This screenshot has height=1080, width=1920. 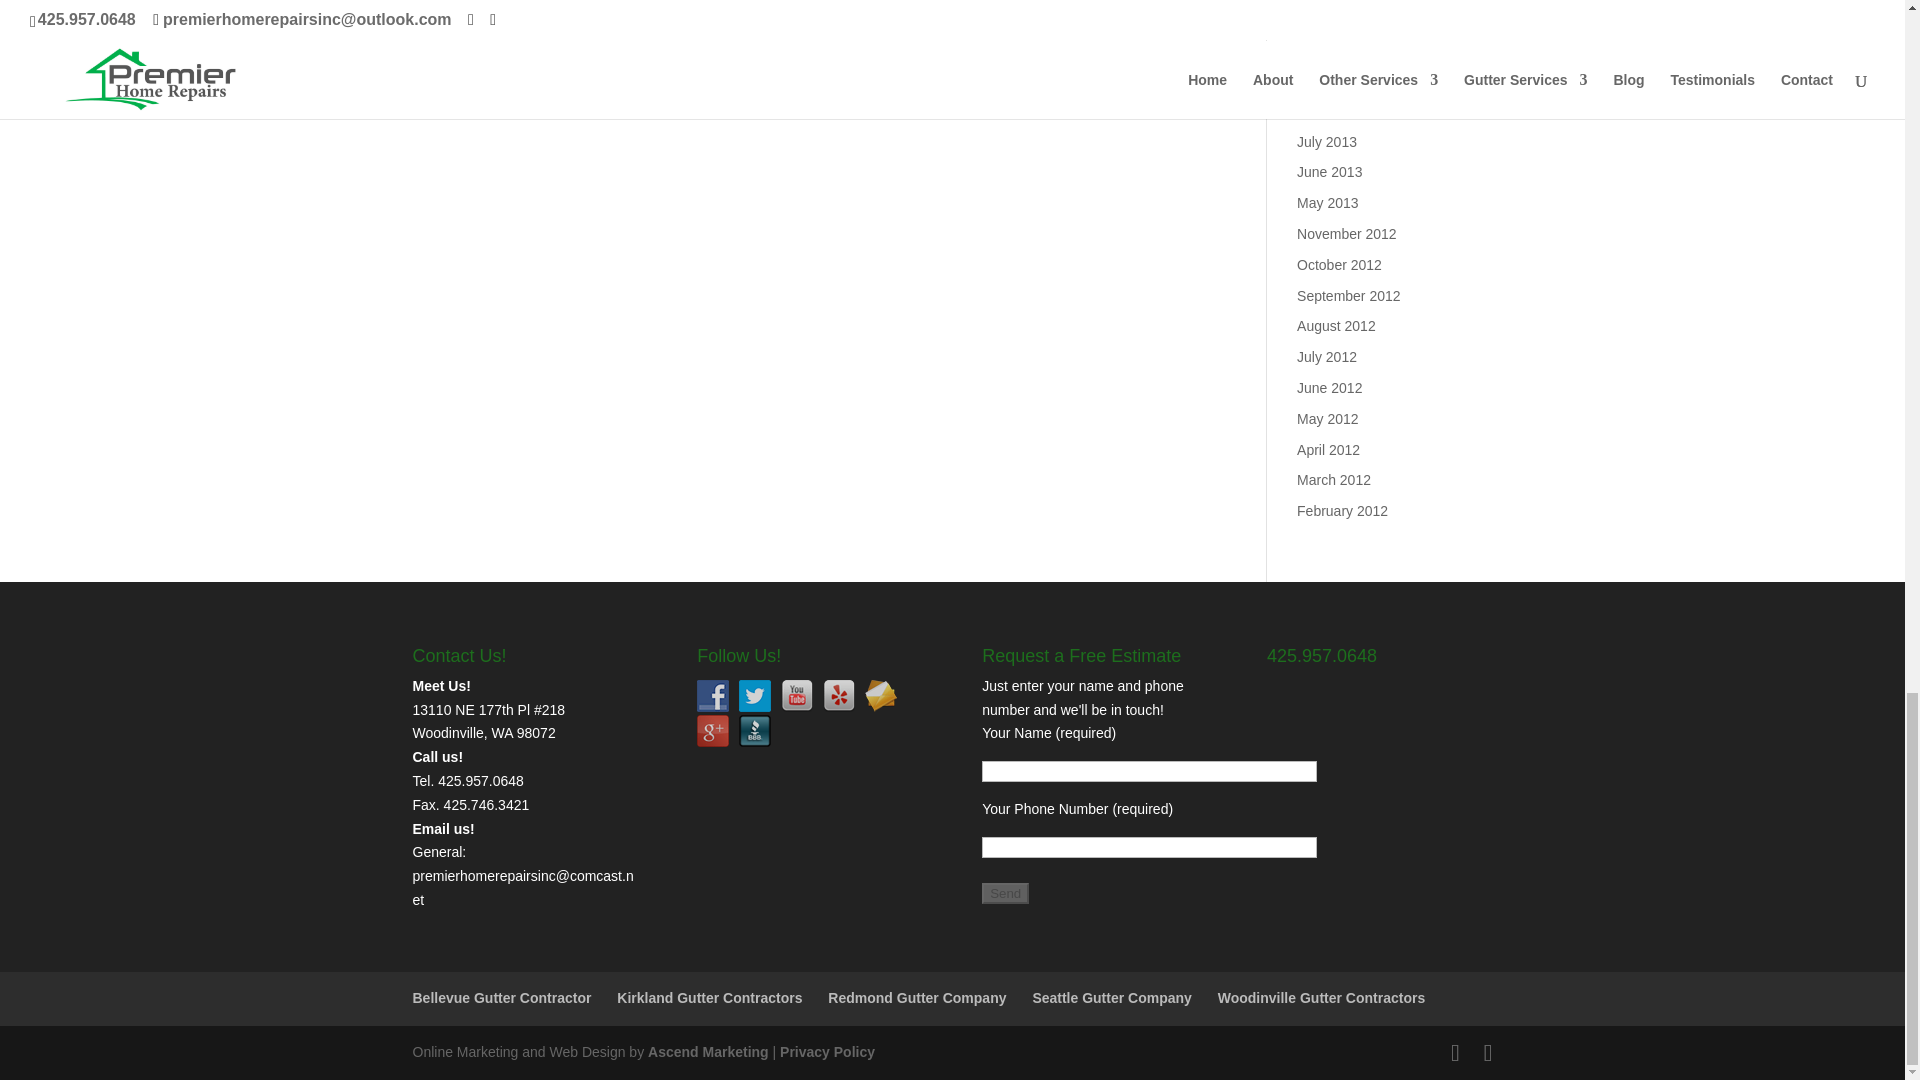 What do you see at coordinates (755, 696) in the screenshot?
I see `Follow Us on Twitter` at bounding box center [755, 696].